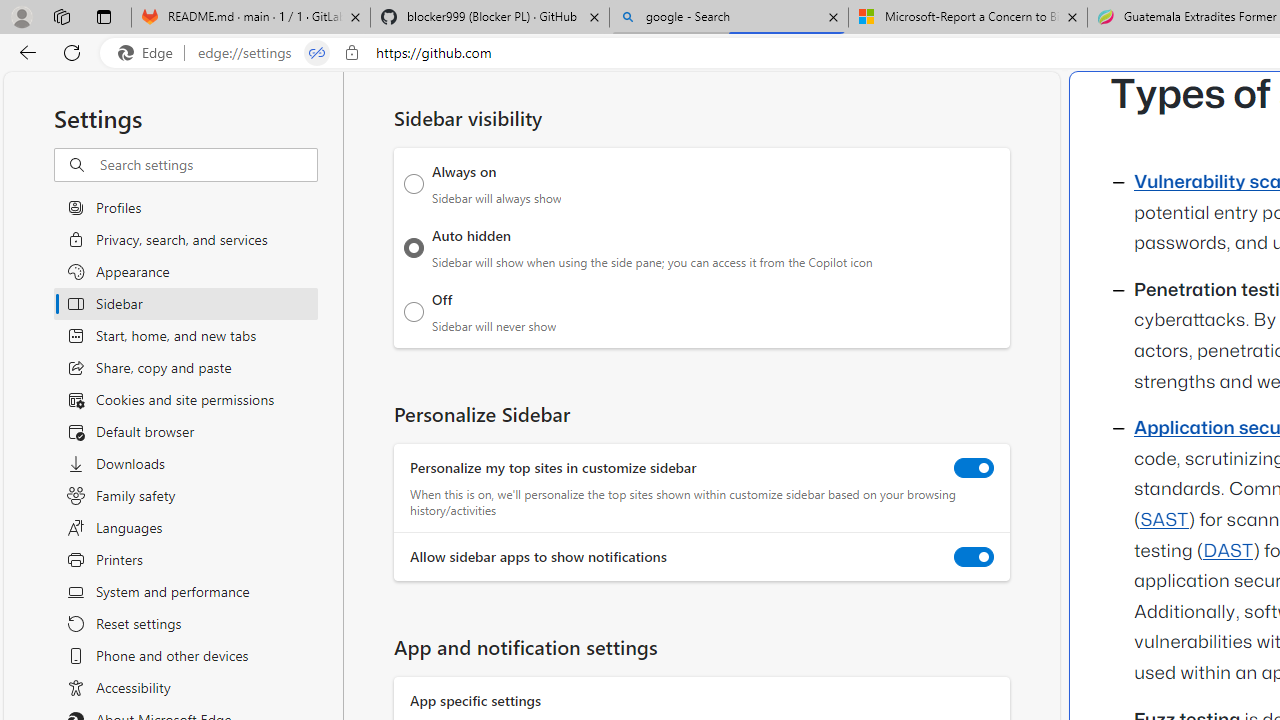 The image size is (1280, 720). Describe the element at coordinates (414, 184) in the screenshot. I see `Always on Sidebar will always show` at that location.